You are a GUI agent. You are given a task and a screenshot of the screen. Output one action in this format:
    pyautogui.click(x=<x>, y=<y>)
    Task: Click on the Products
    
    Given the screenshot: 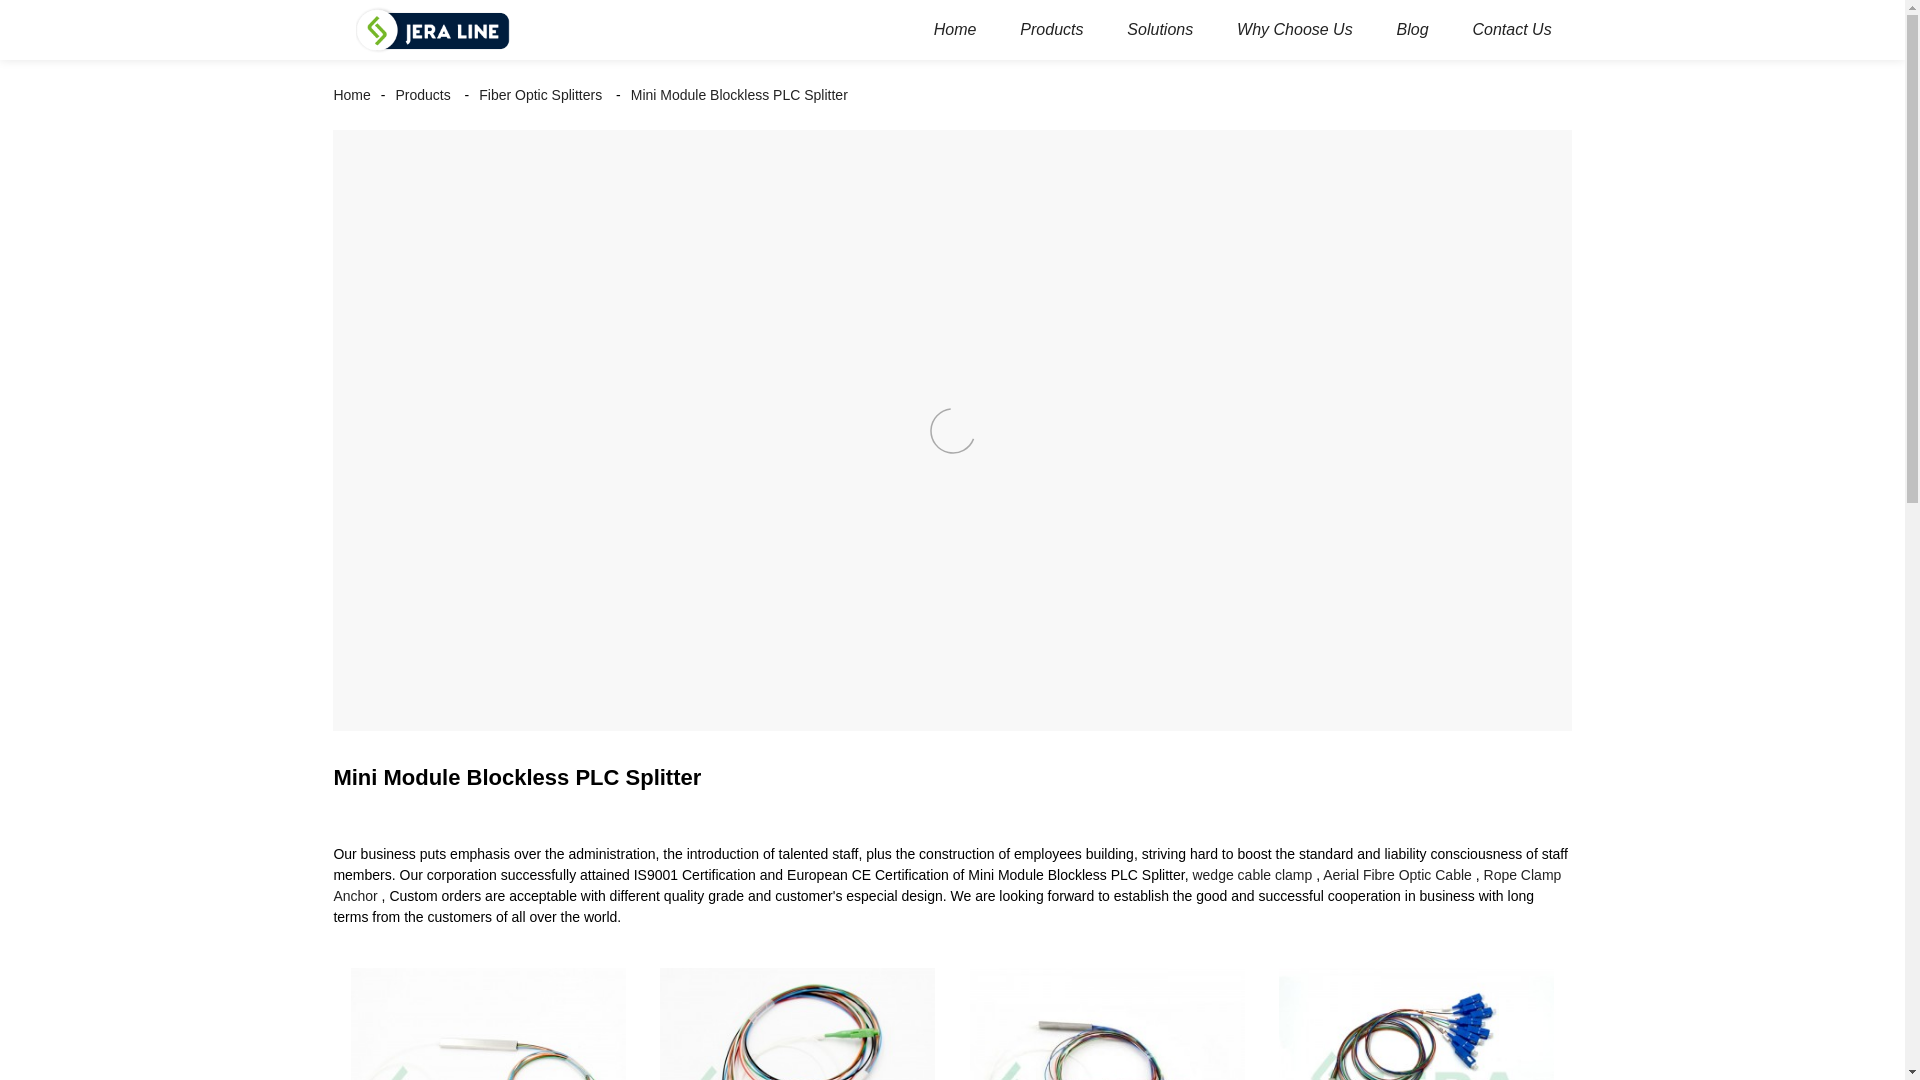 What is the action you would take?
    pyautogui.click(x=422, y=94)
    